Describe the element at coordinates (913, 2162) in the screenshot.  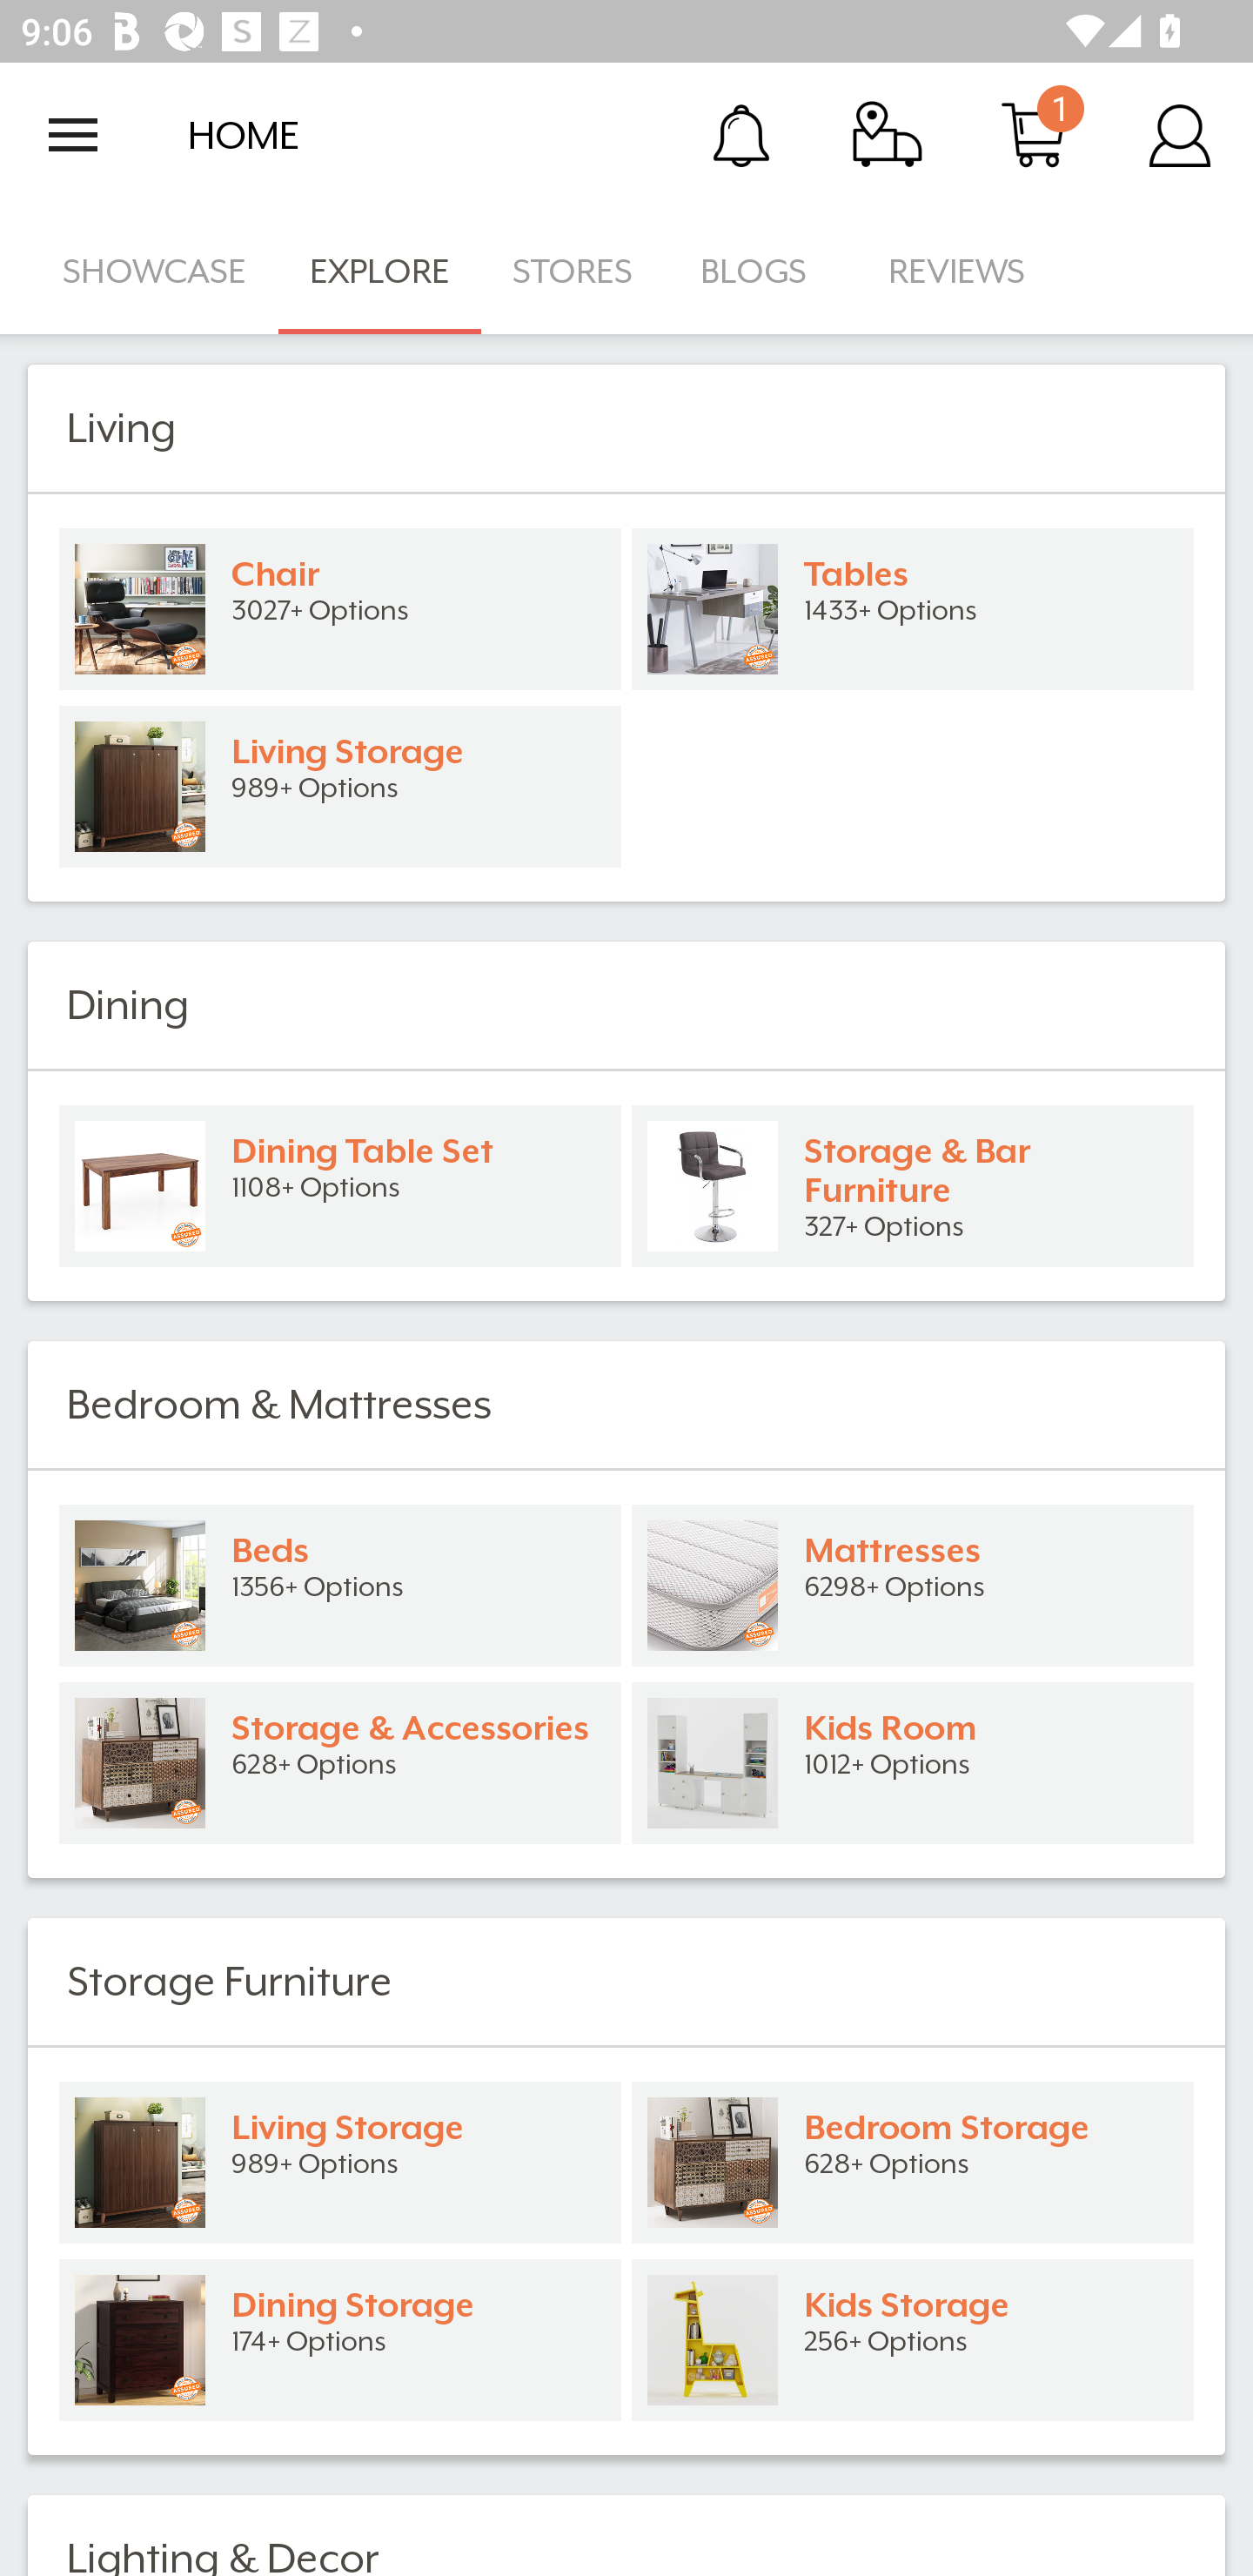
I see `Bedroom Storage 628+ Options` at that location.